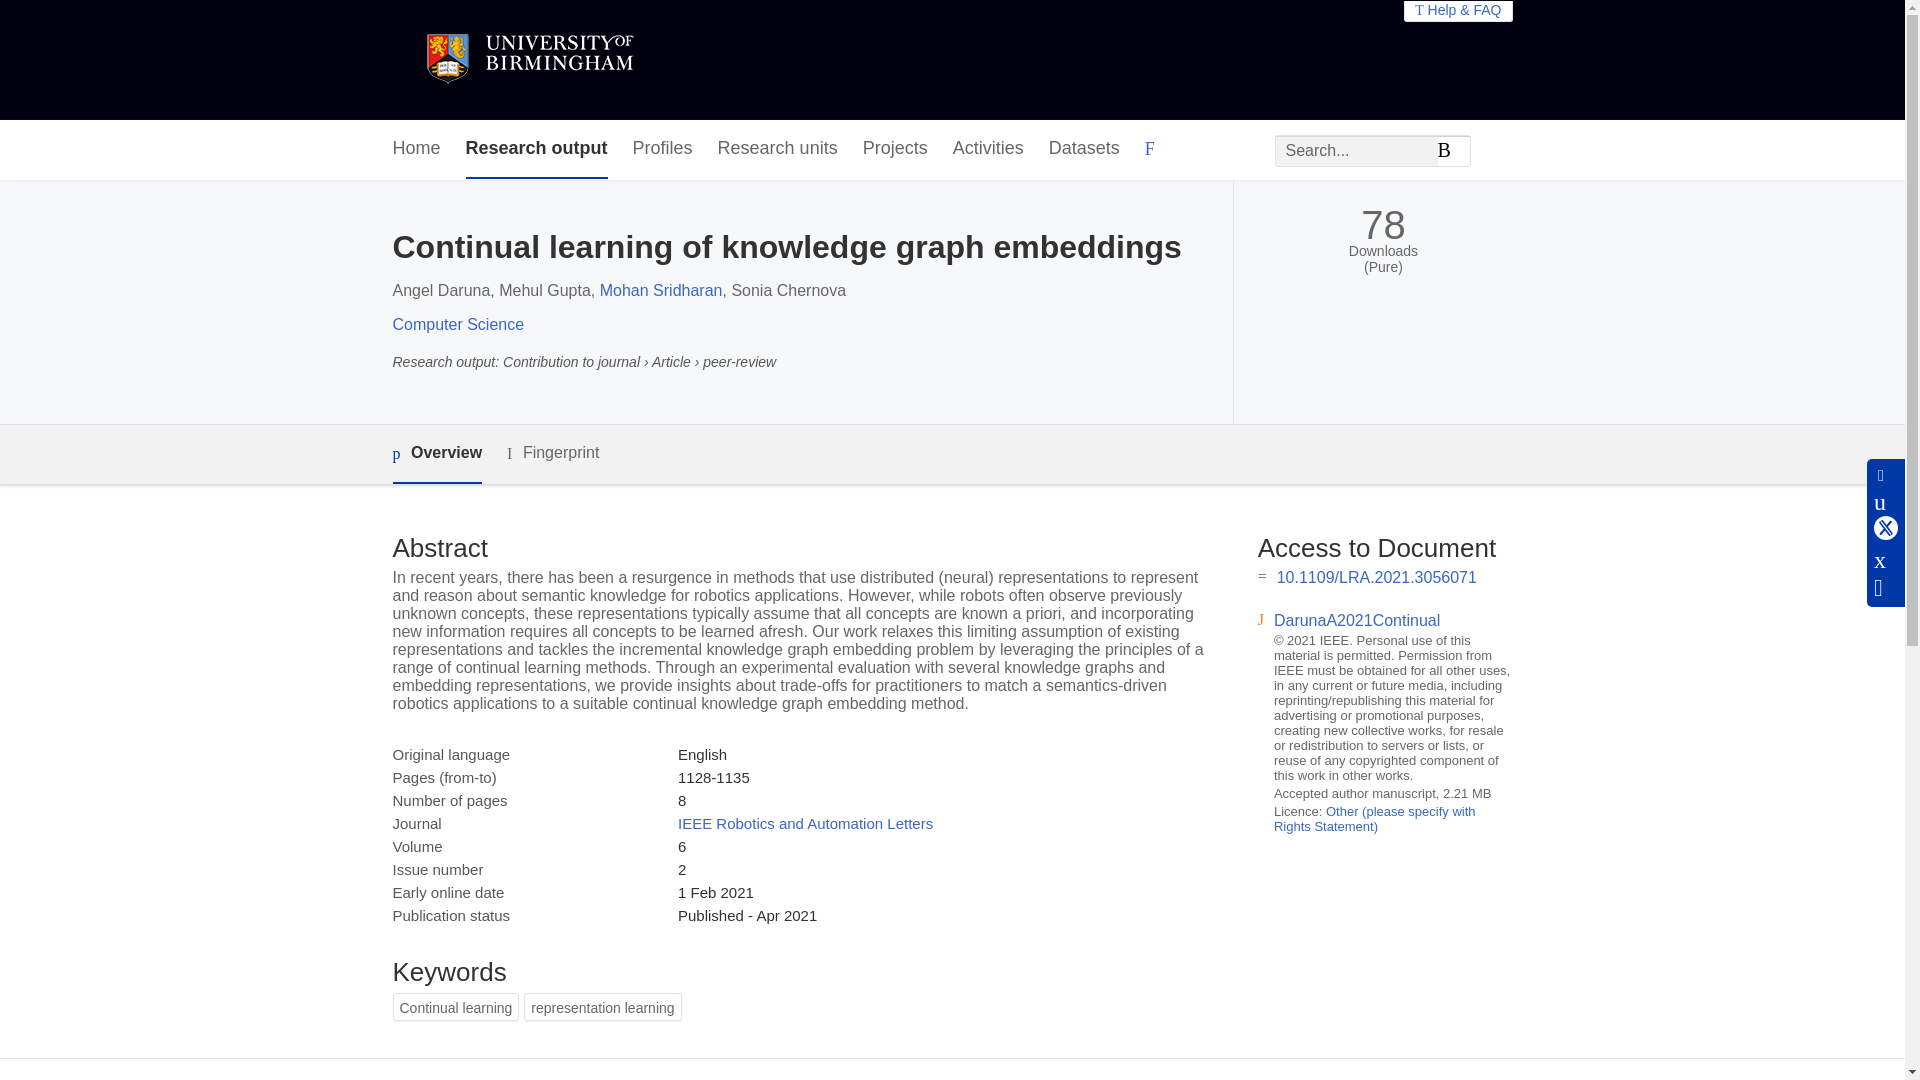 The image size is (1920, 1080). I want to click on Fingerprint, so click(552, 453).